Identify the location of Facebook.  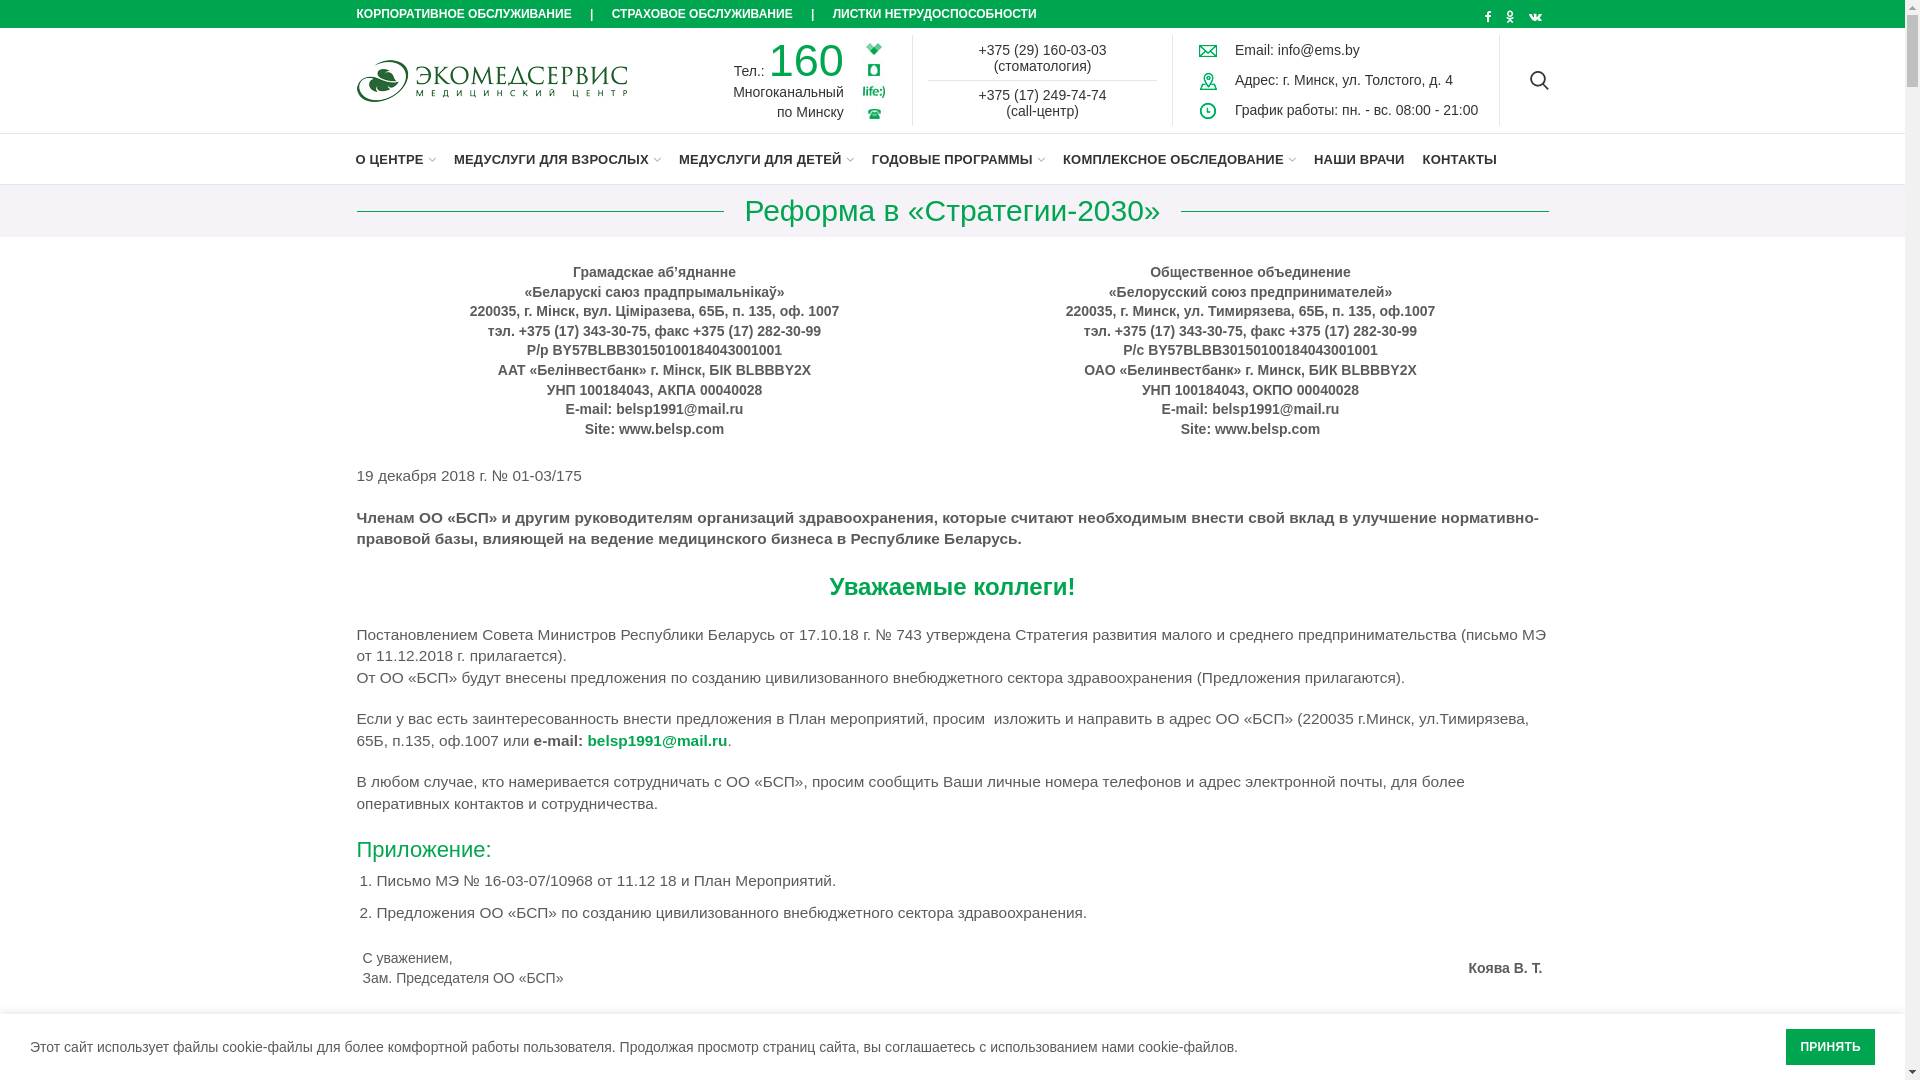
(1488, 17).